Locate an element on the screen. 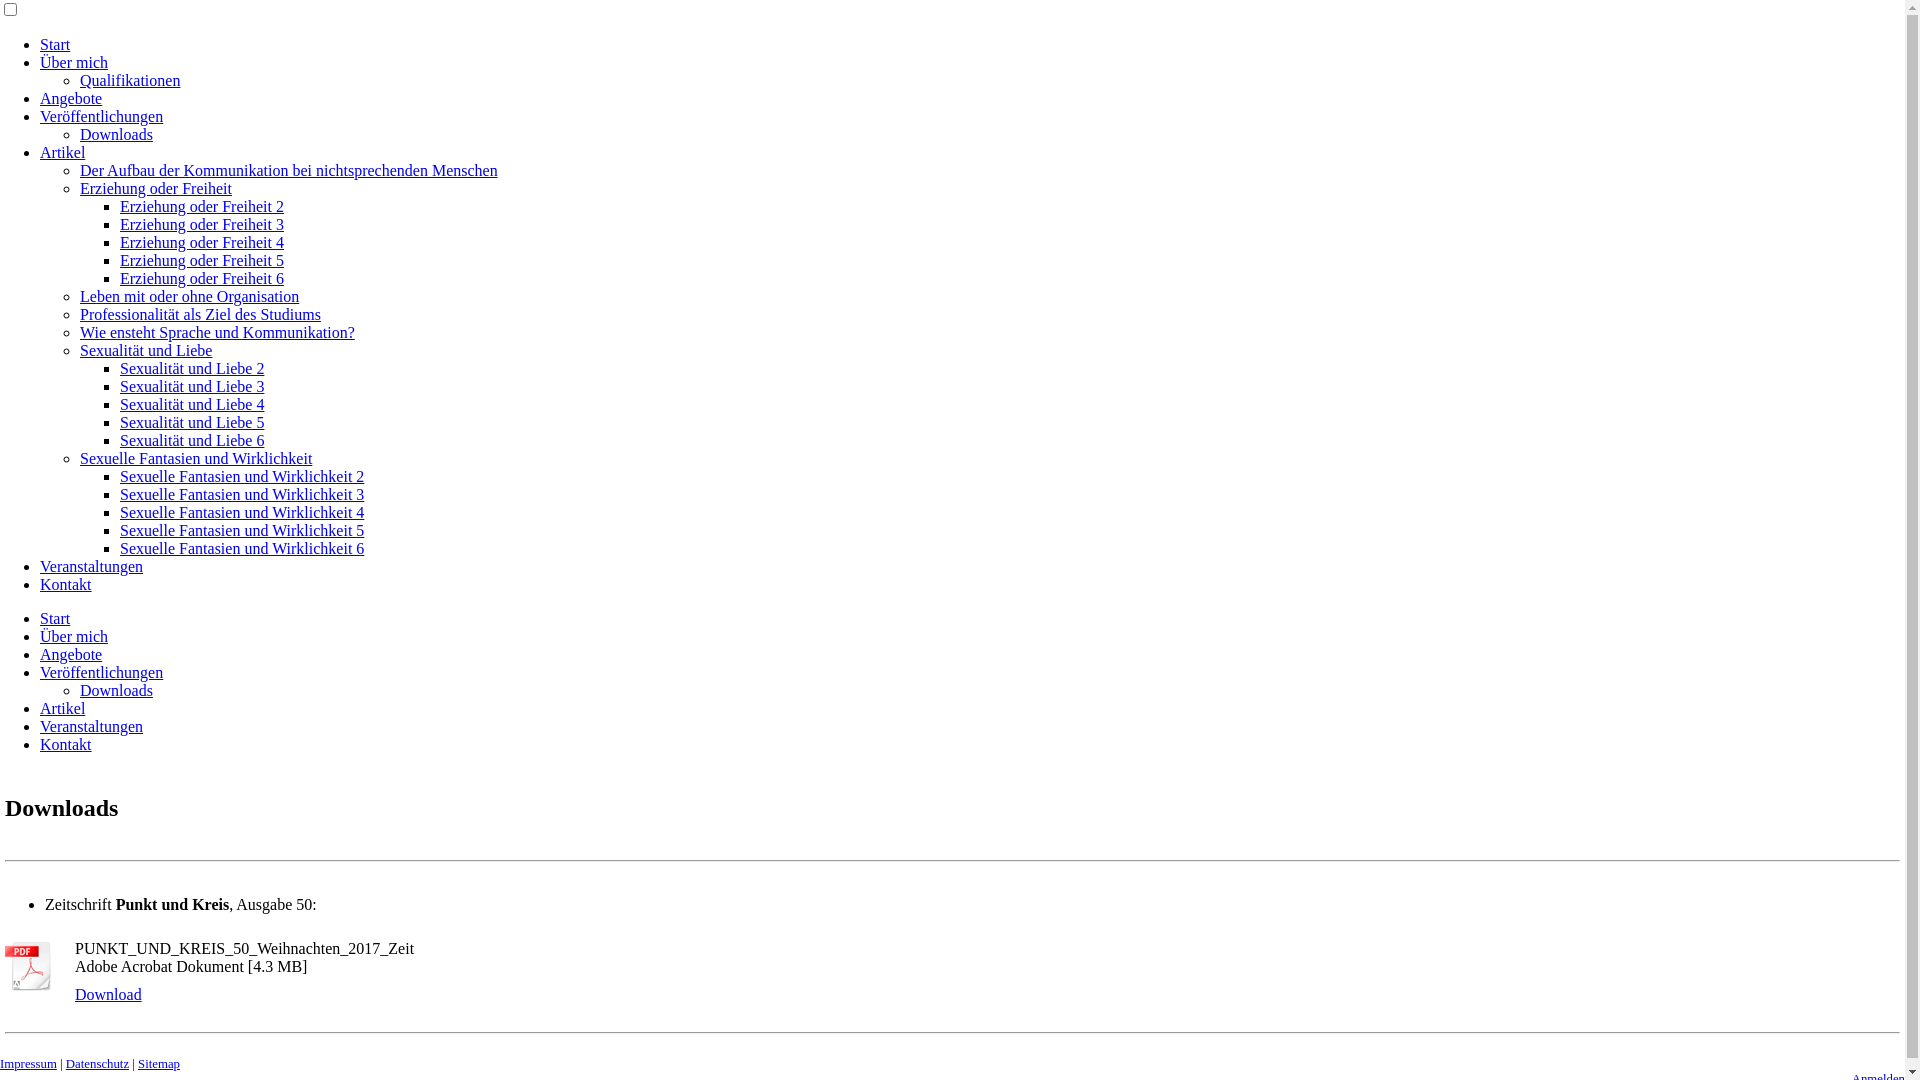  Artikel is located at coordinates (62, 152).